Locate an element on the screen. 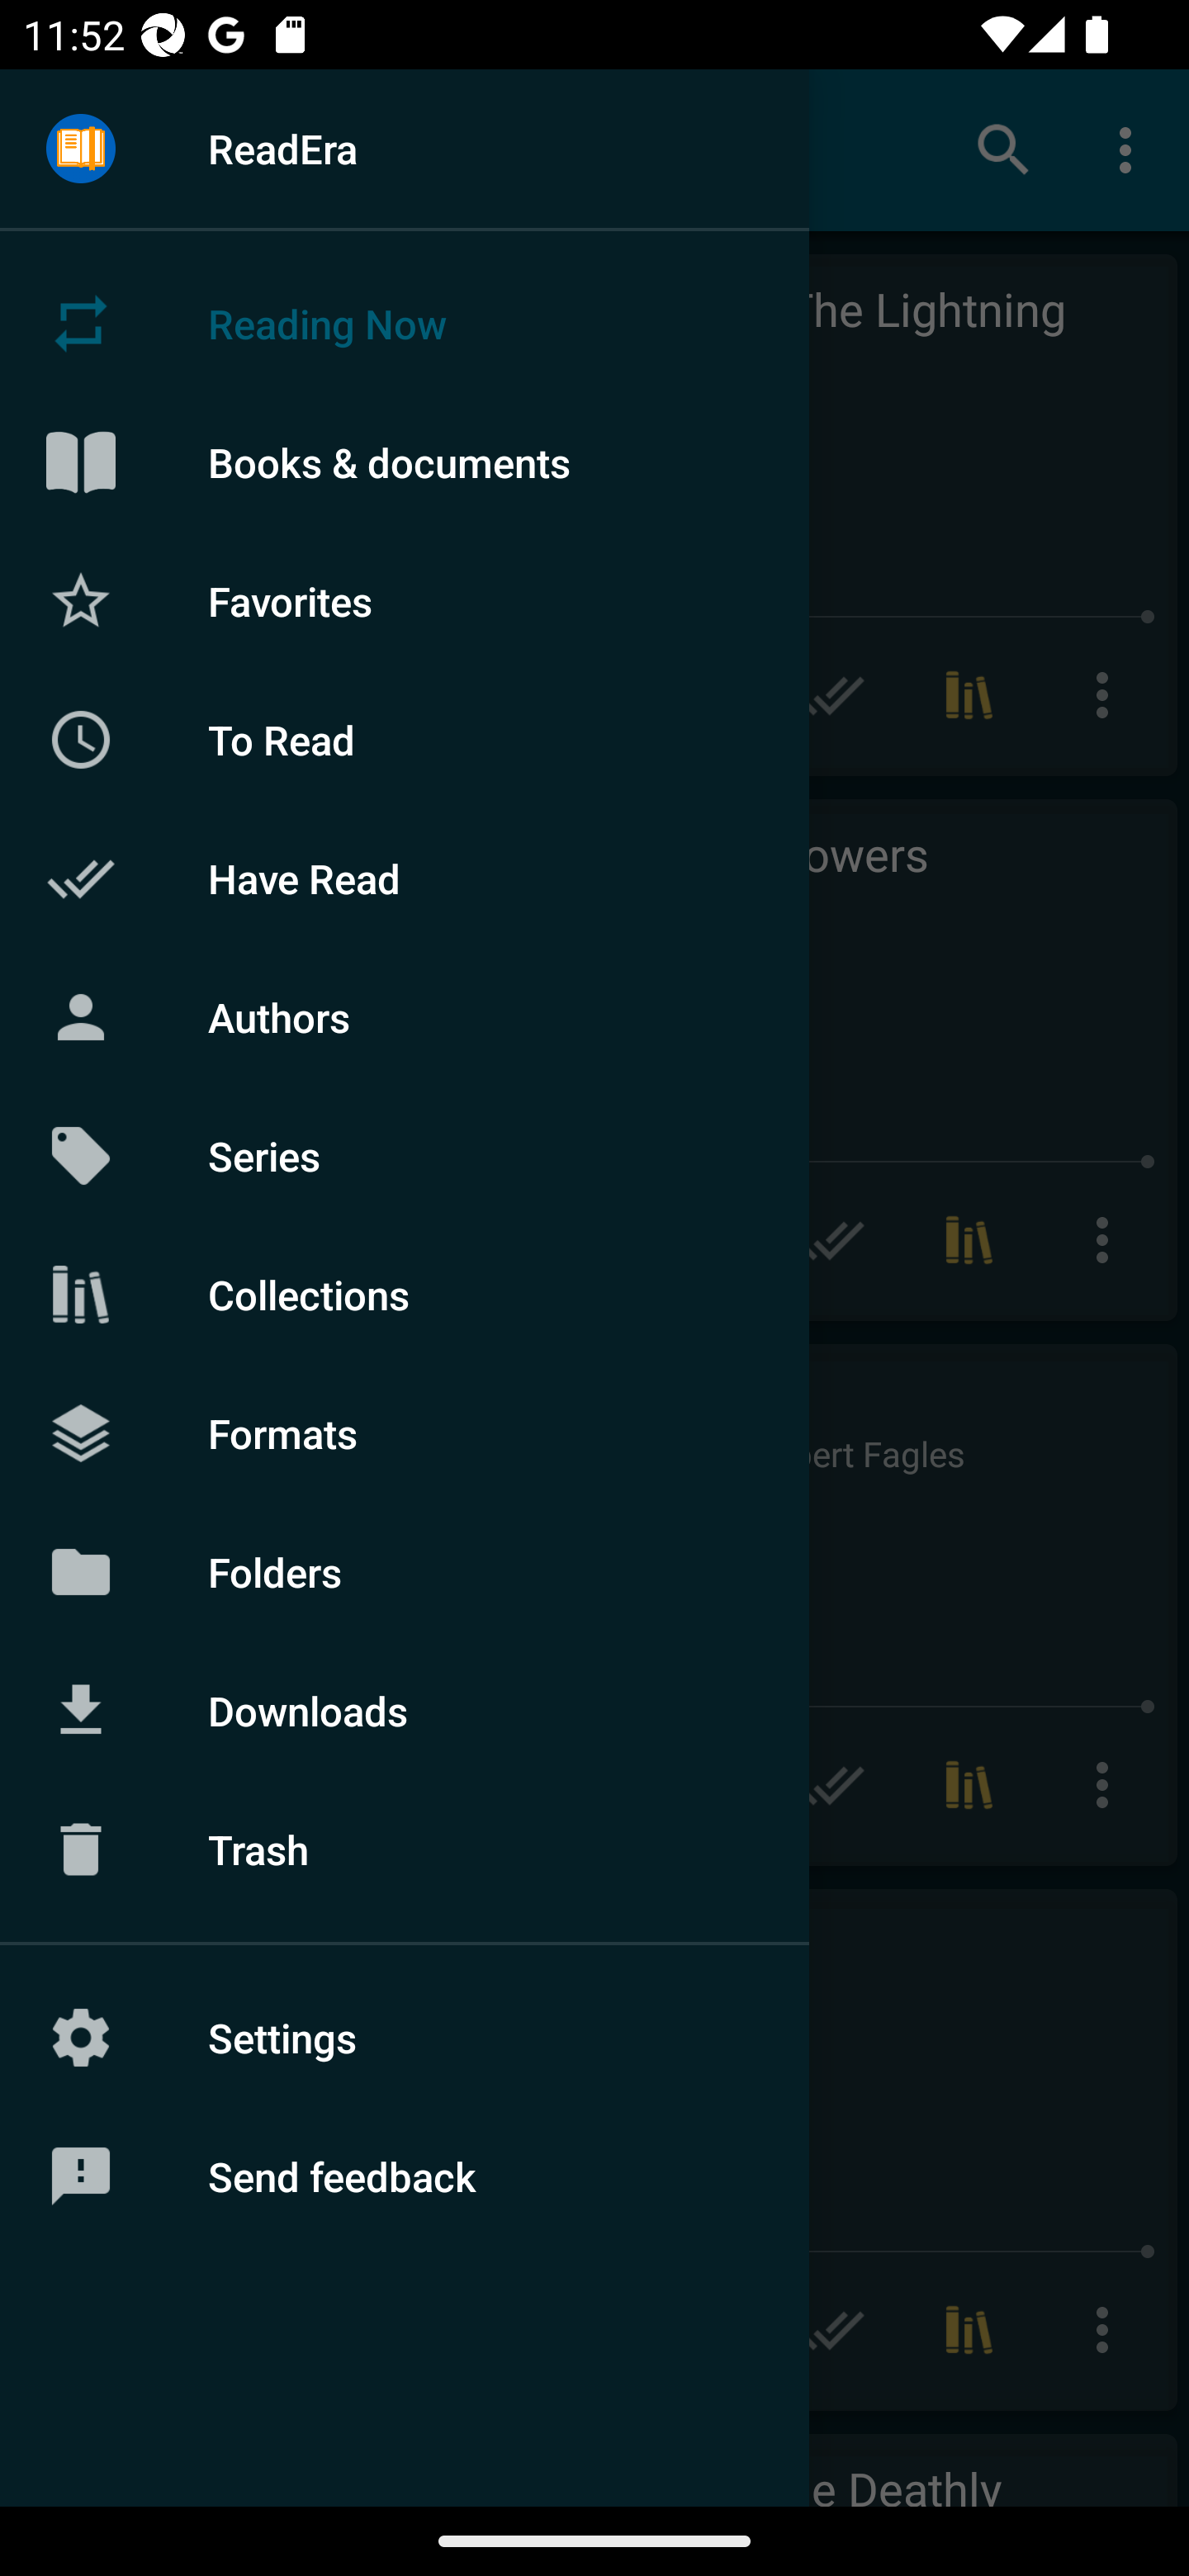 The image size is (1189, 2576). Menu is located at coordinates (81, 150).